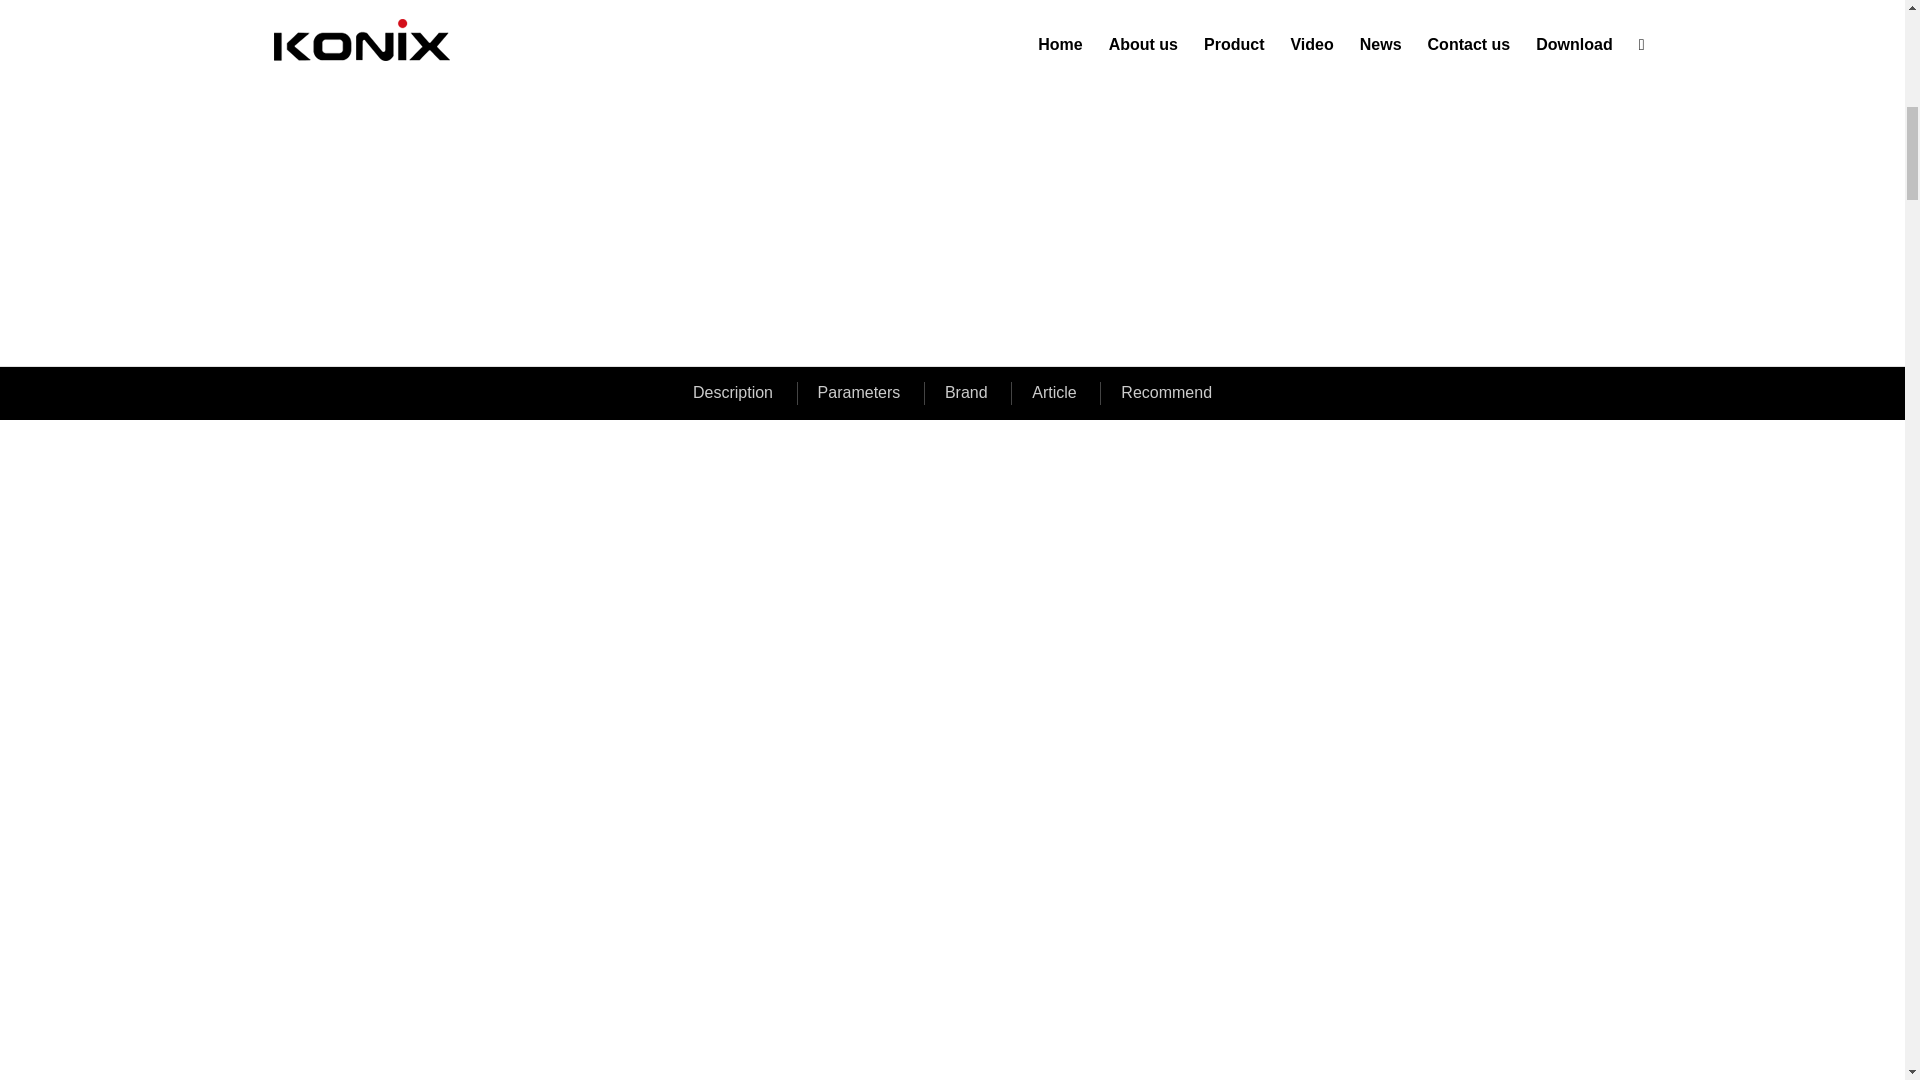 The height and width of the screenshot is (1080, 1920). Describe the element at coordinates (732, 392) in the screenshot. I see `Description` at that location.